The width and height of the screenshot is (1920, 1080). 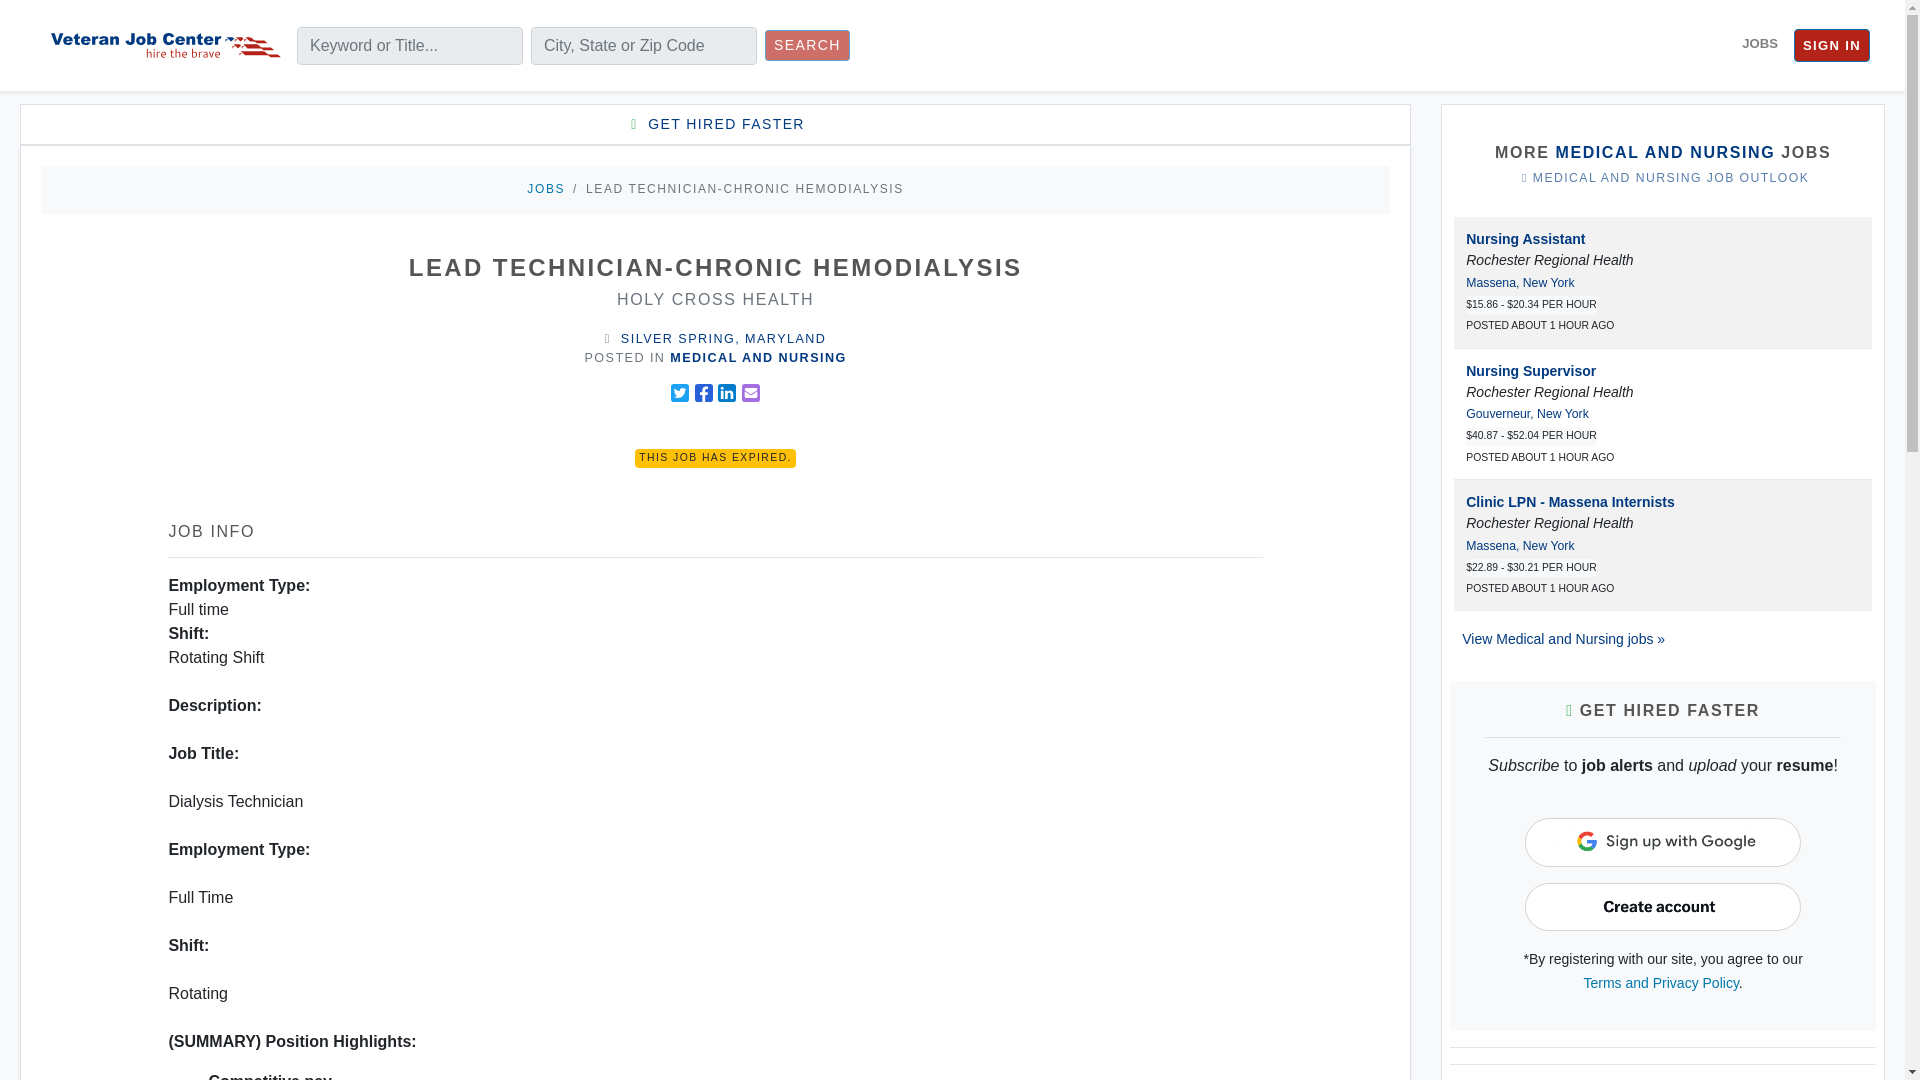 What do you see at coordinates (545, 188) in the screenshot?
I see `JOBS` at bounding box center [545, 188].